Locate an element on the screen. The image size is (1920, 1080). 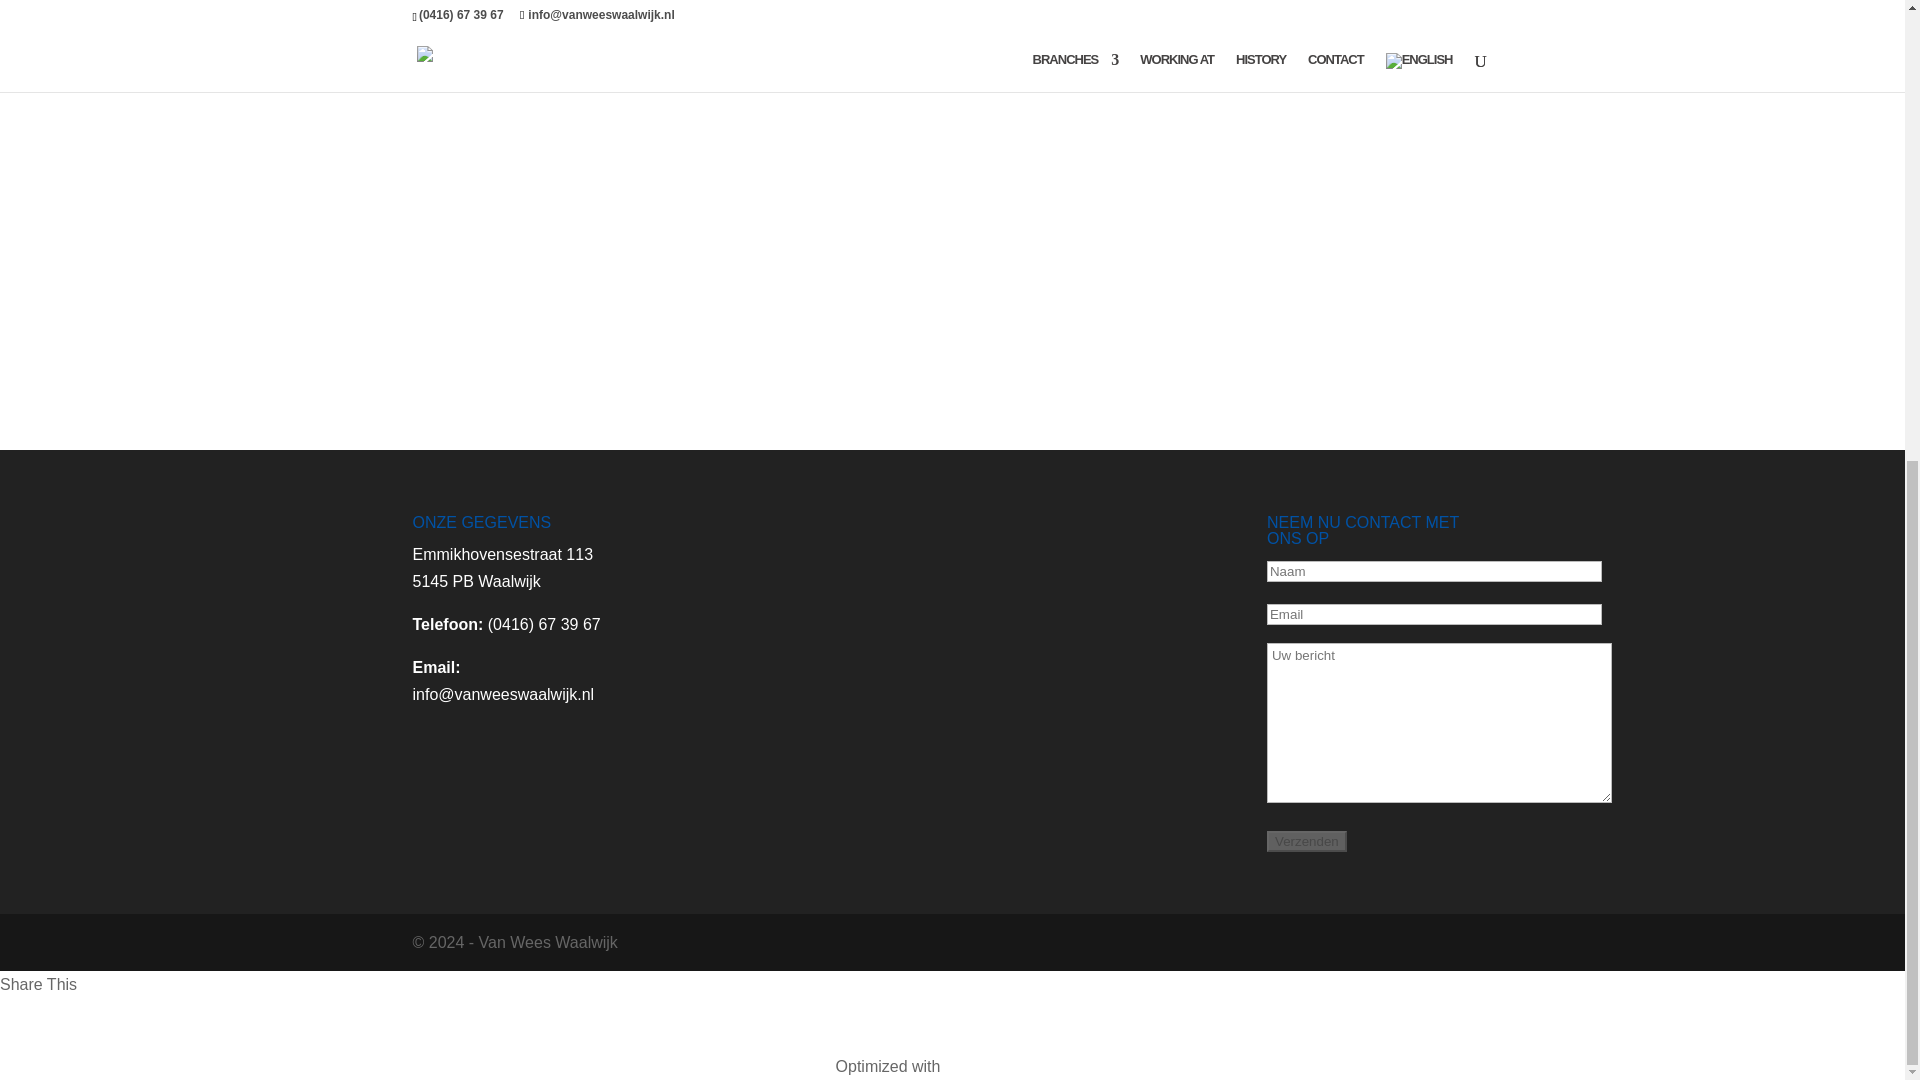
PageSpeed Ninja is located at coordinates (1006, 1065).